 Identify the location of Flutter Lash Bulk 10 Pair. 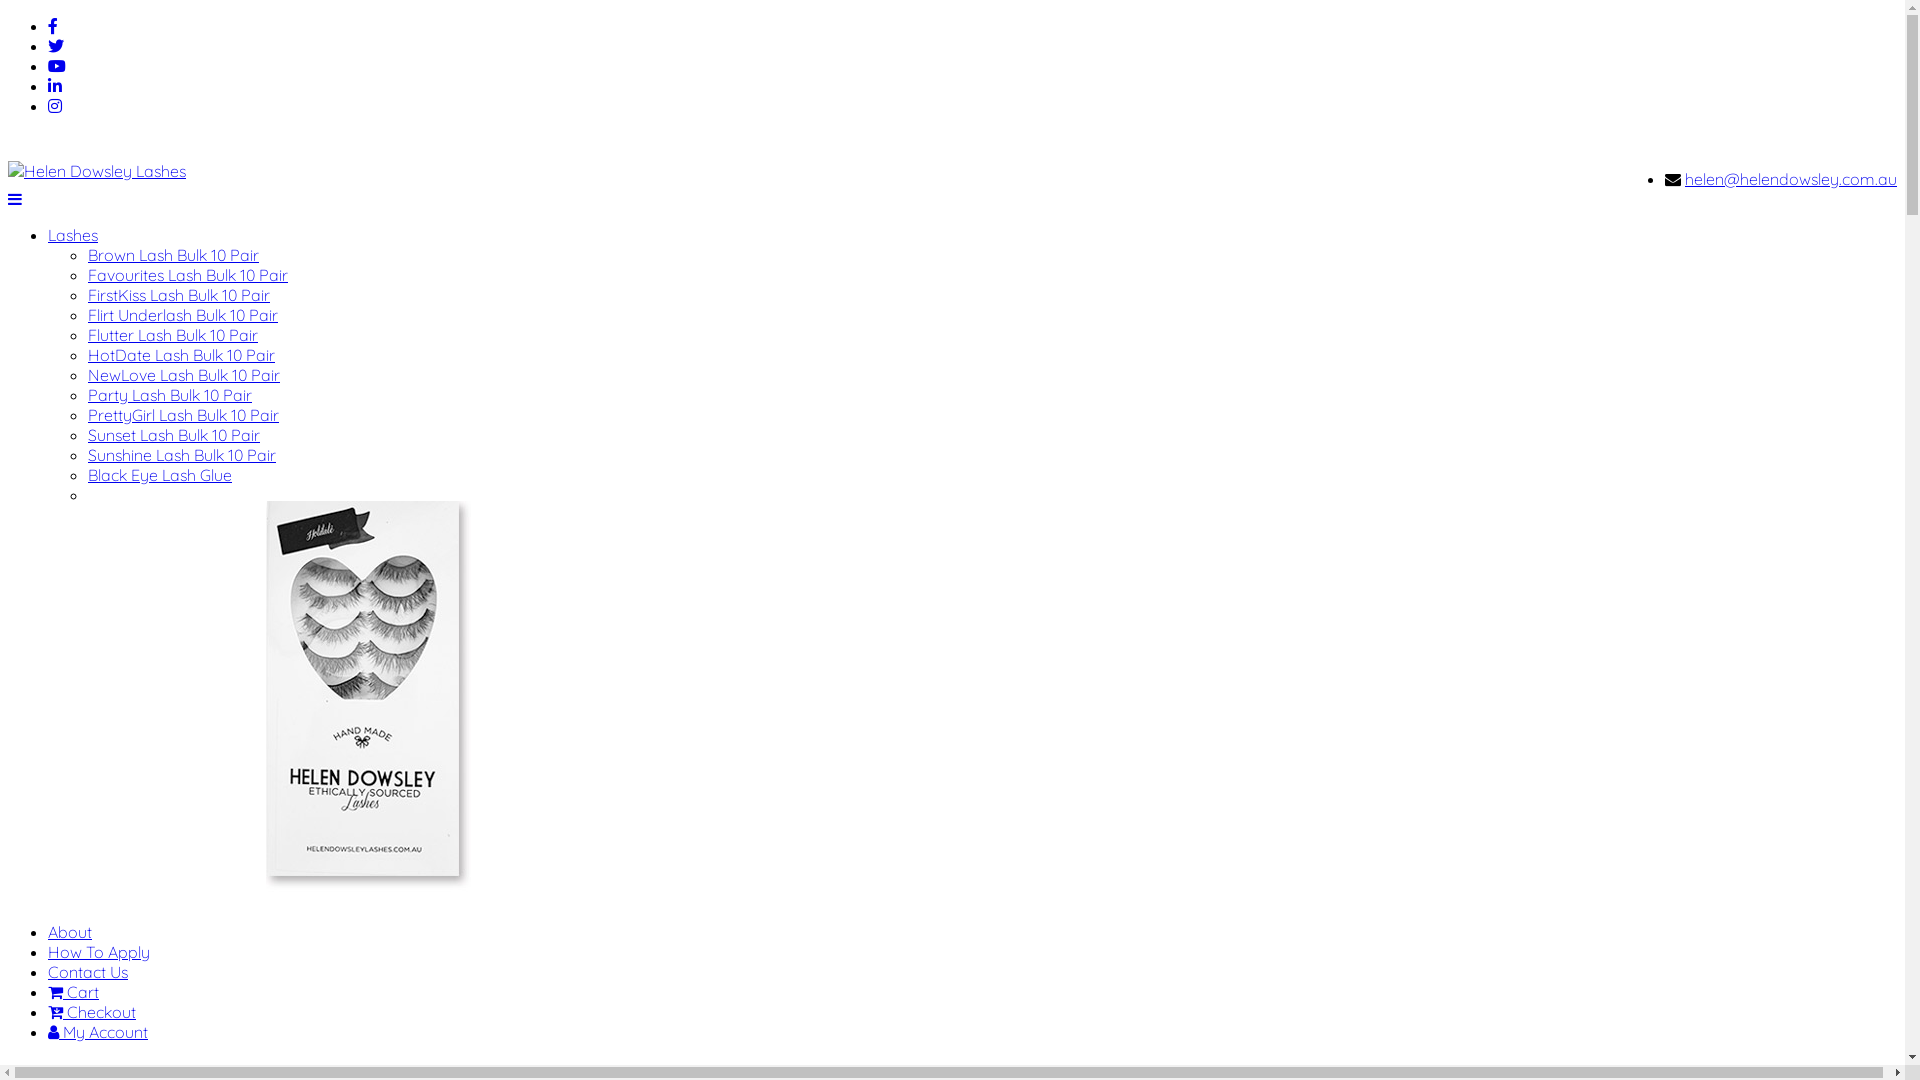
(173, 335).